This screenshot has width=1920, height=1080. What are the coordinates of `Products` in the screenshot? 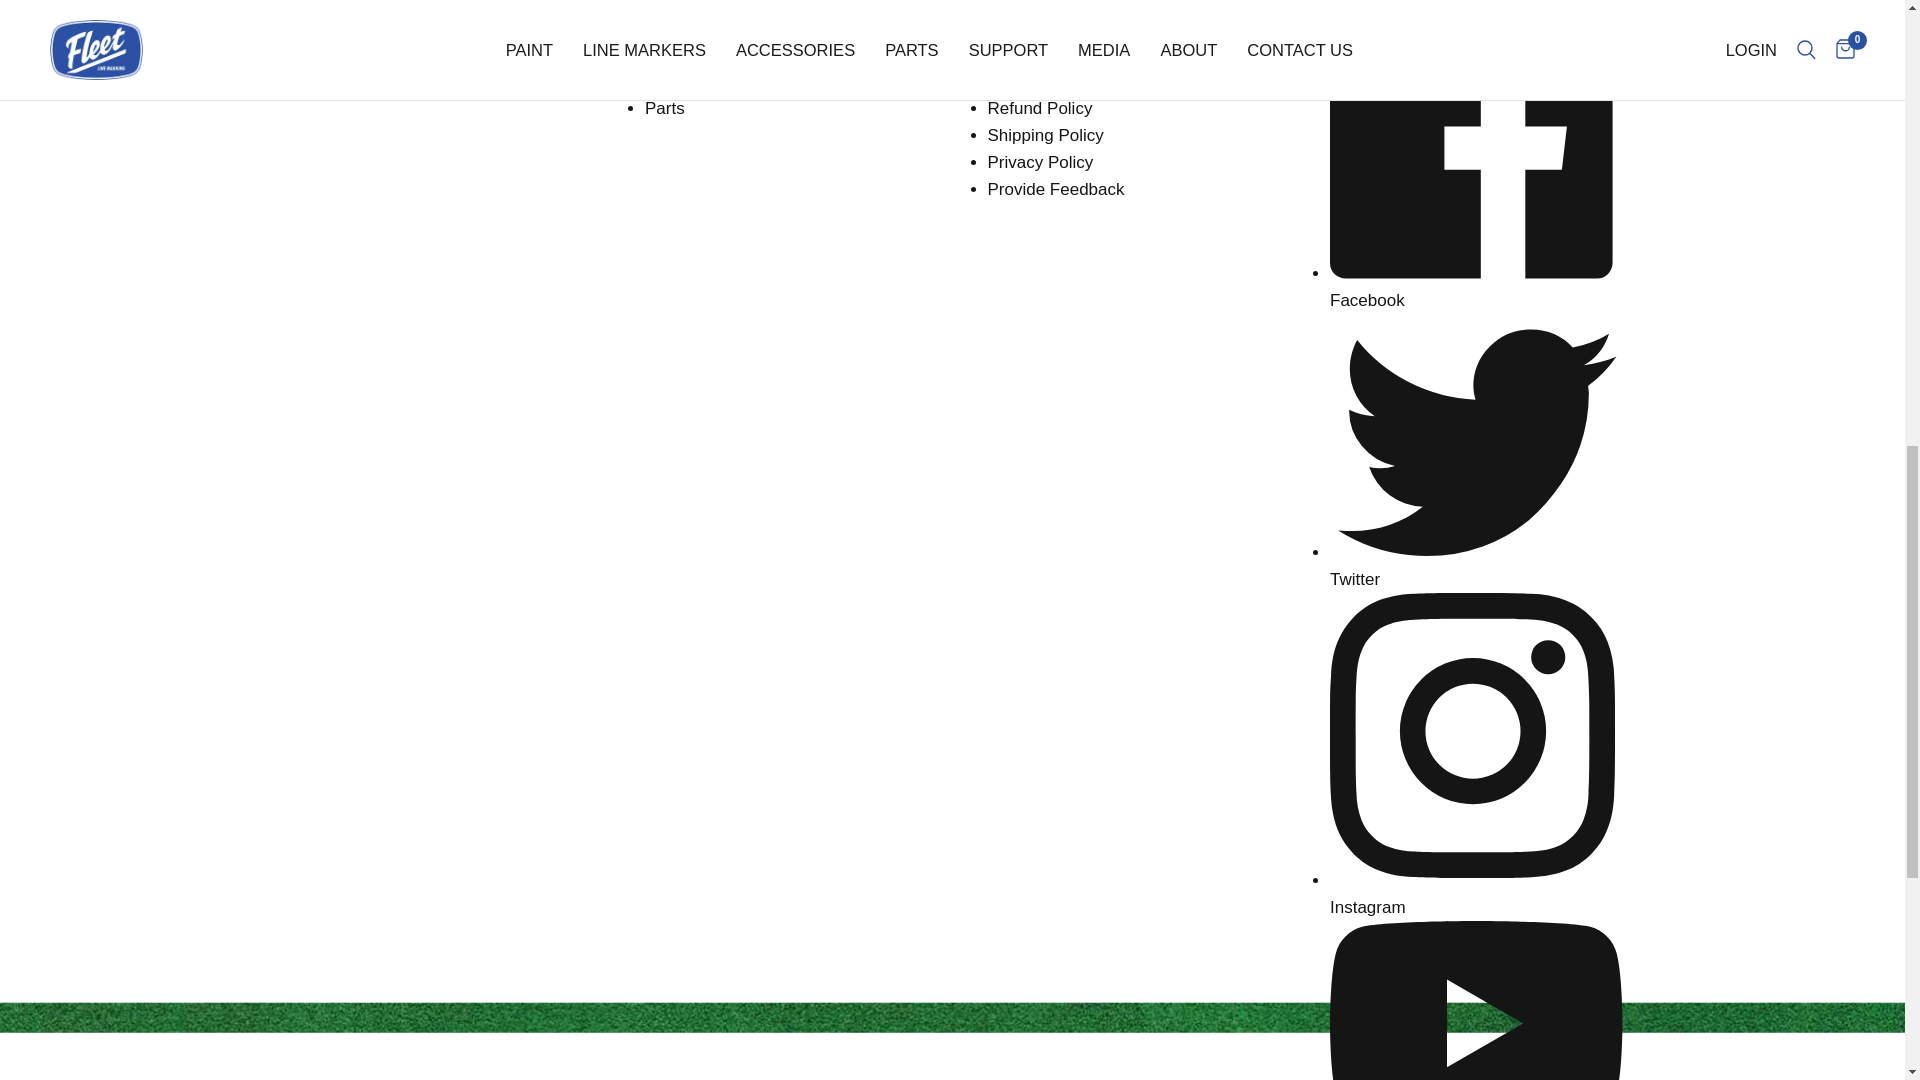 It's located at (658, 4).